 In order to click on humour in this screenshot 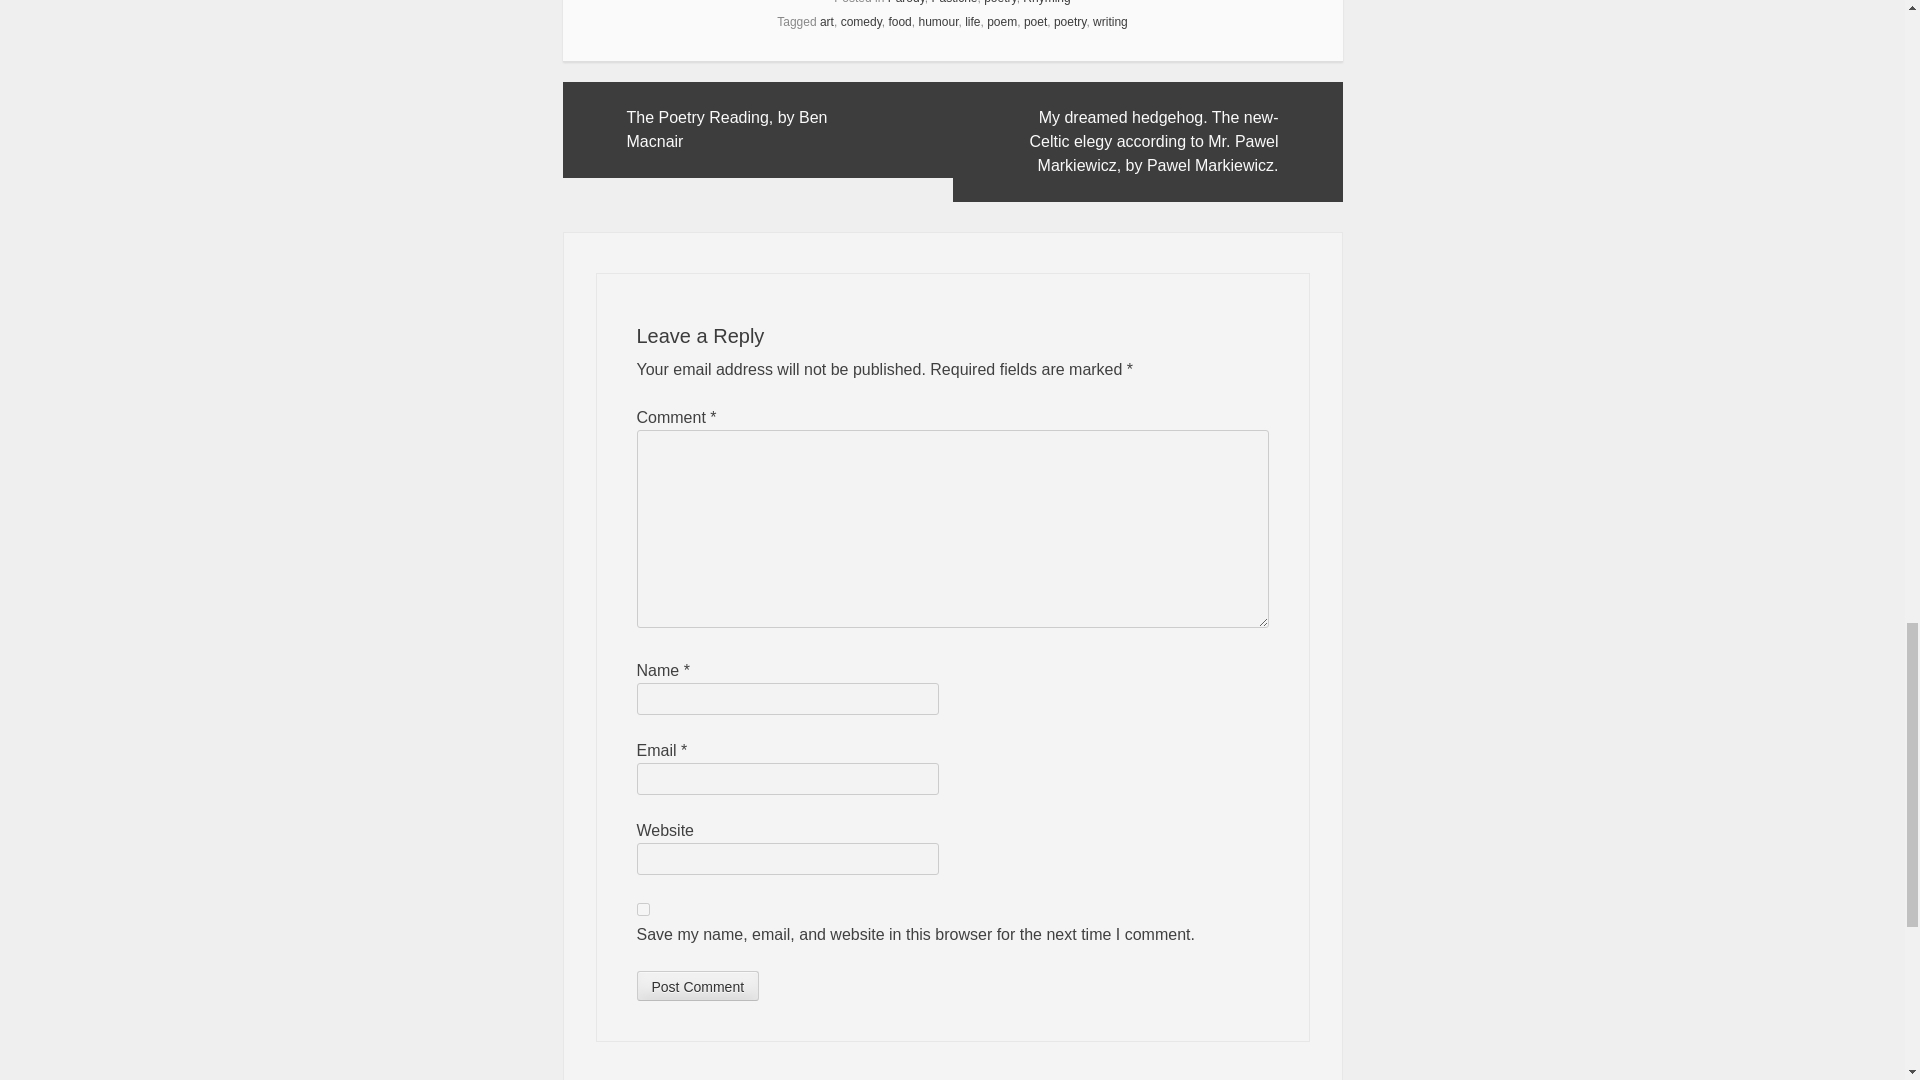, I will do `click(938, 22)`.